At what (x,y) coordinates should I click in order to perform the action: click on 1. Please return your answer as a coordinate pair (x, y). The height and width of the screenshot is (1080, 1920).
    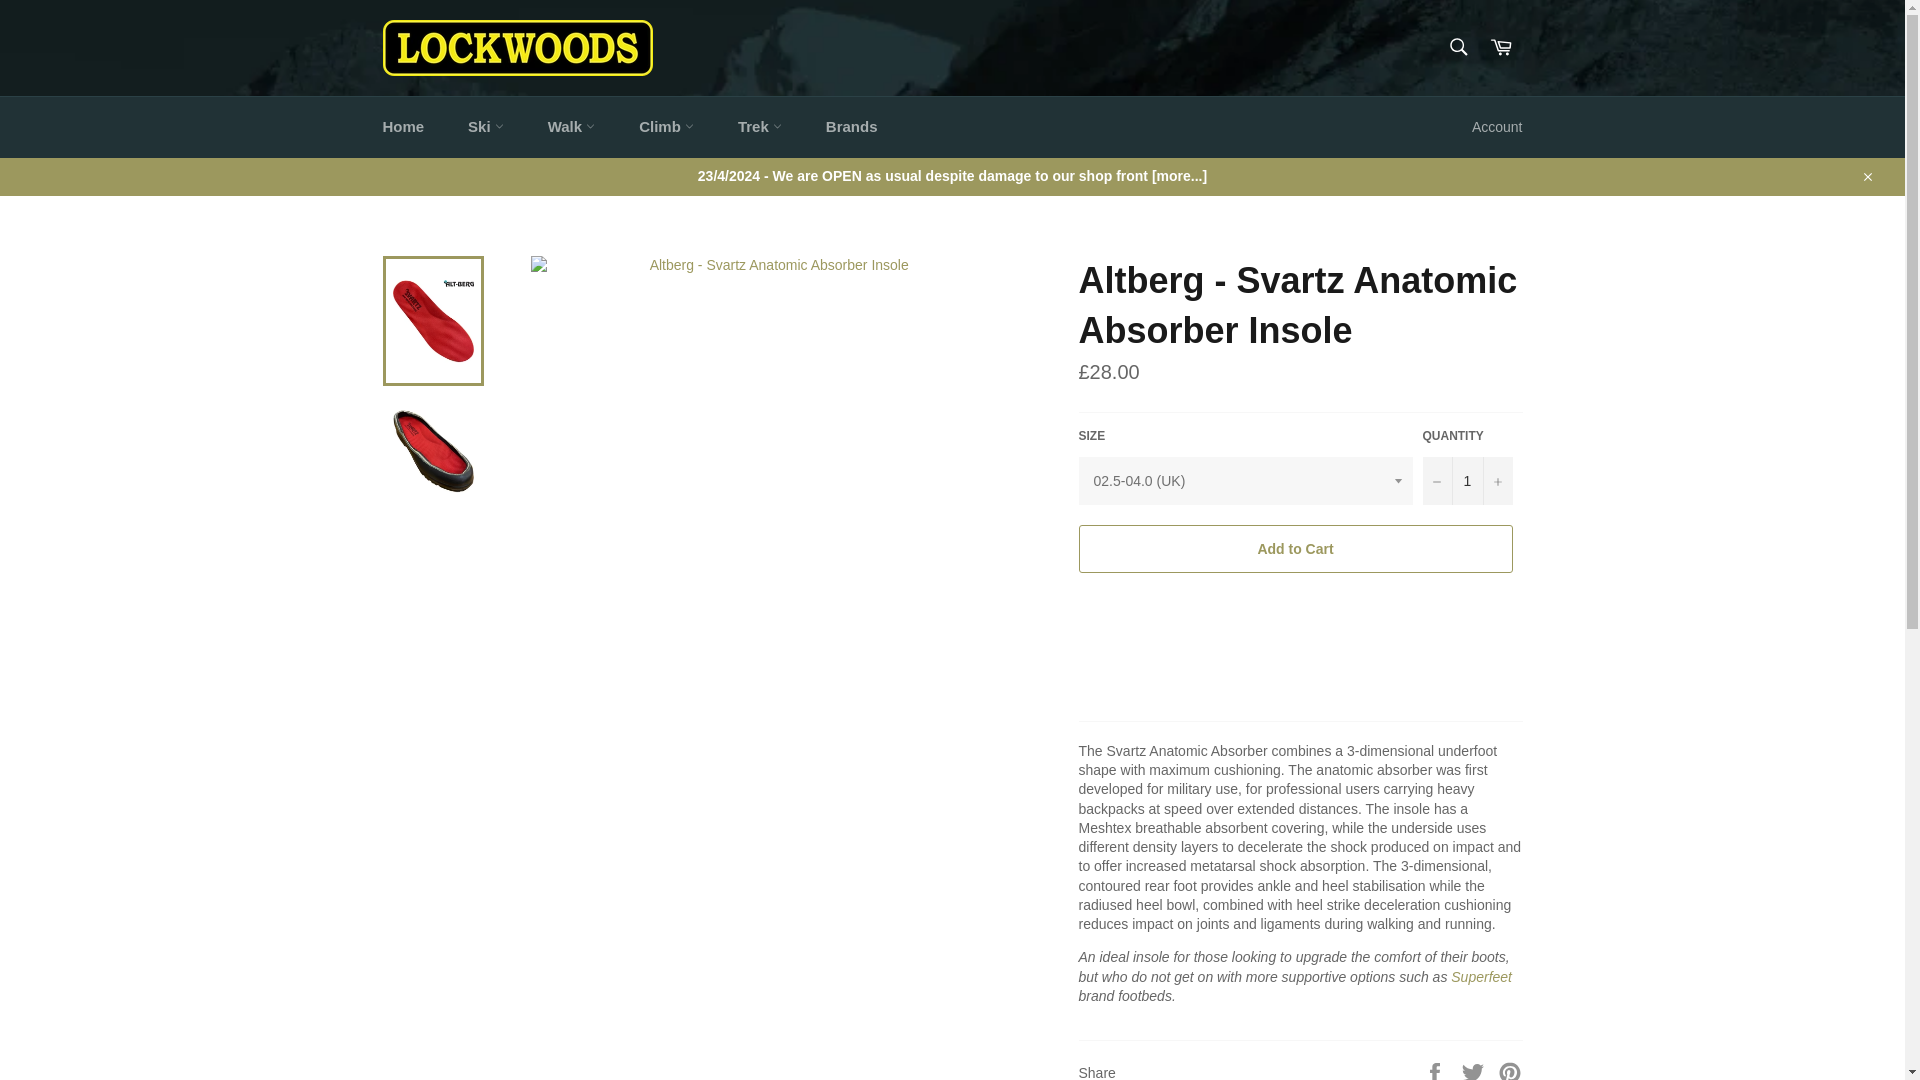
    Looking at the image, I should click on (1467, 480).